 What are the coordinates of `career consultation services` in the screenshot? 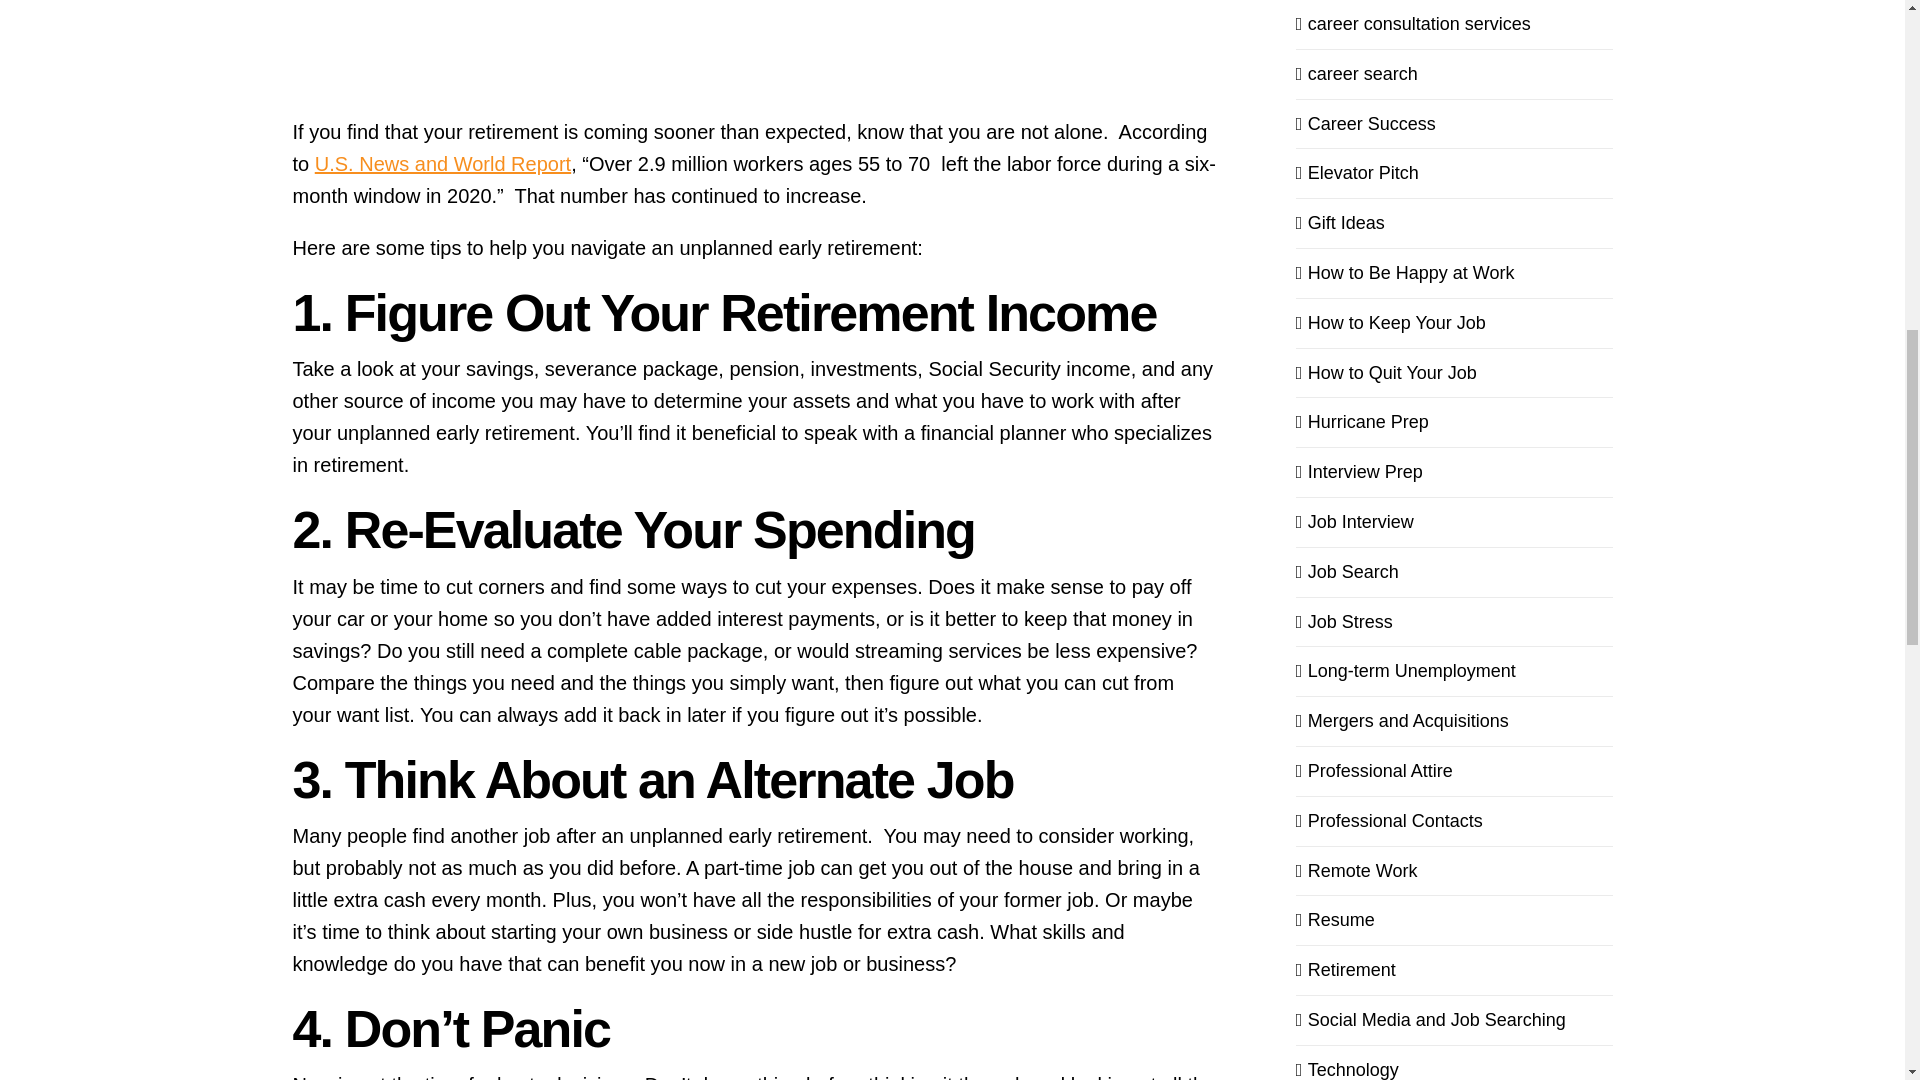 It's located at (1455, 24).